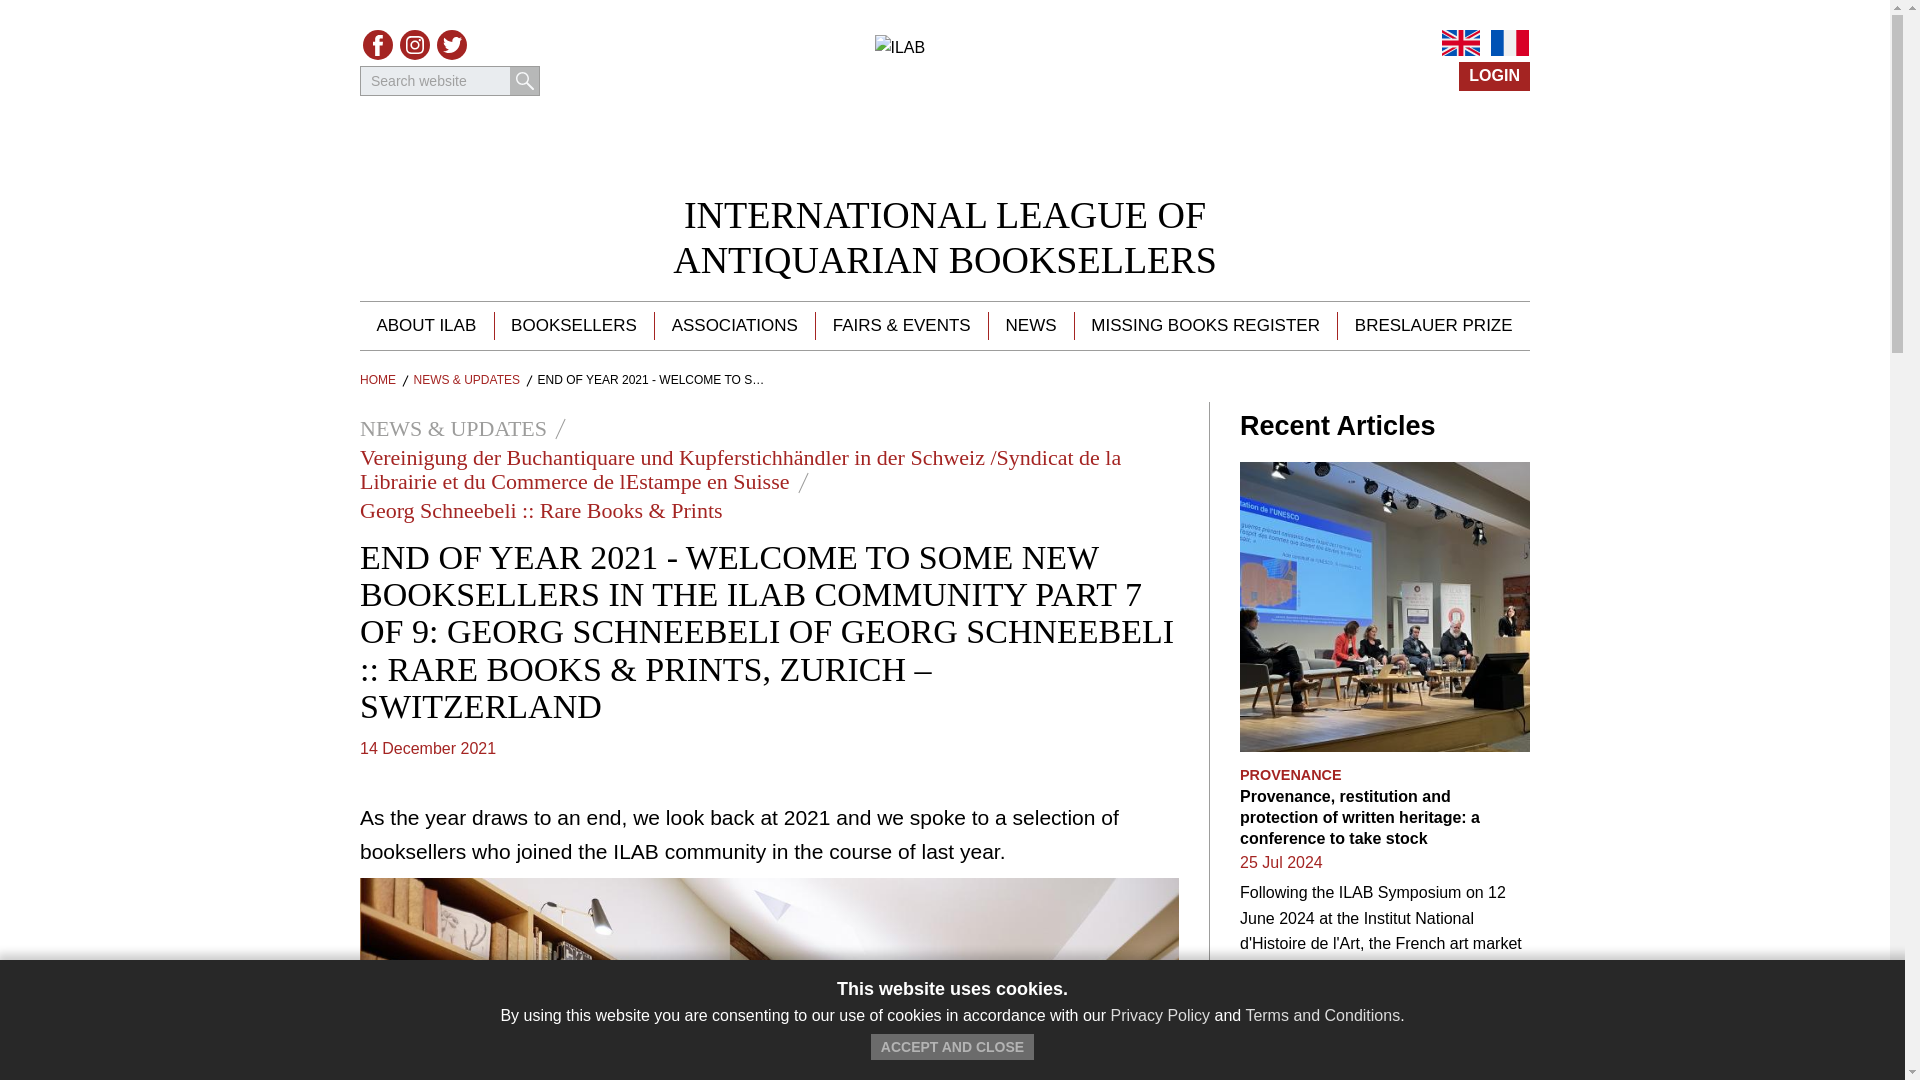  Describe the element at coordinates (945, 238) in the screenshot. I see `FR` at that location.